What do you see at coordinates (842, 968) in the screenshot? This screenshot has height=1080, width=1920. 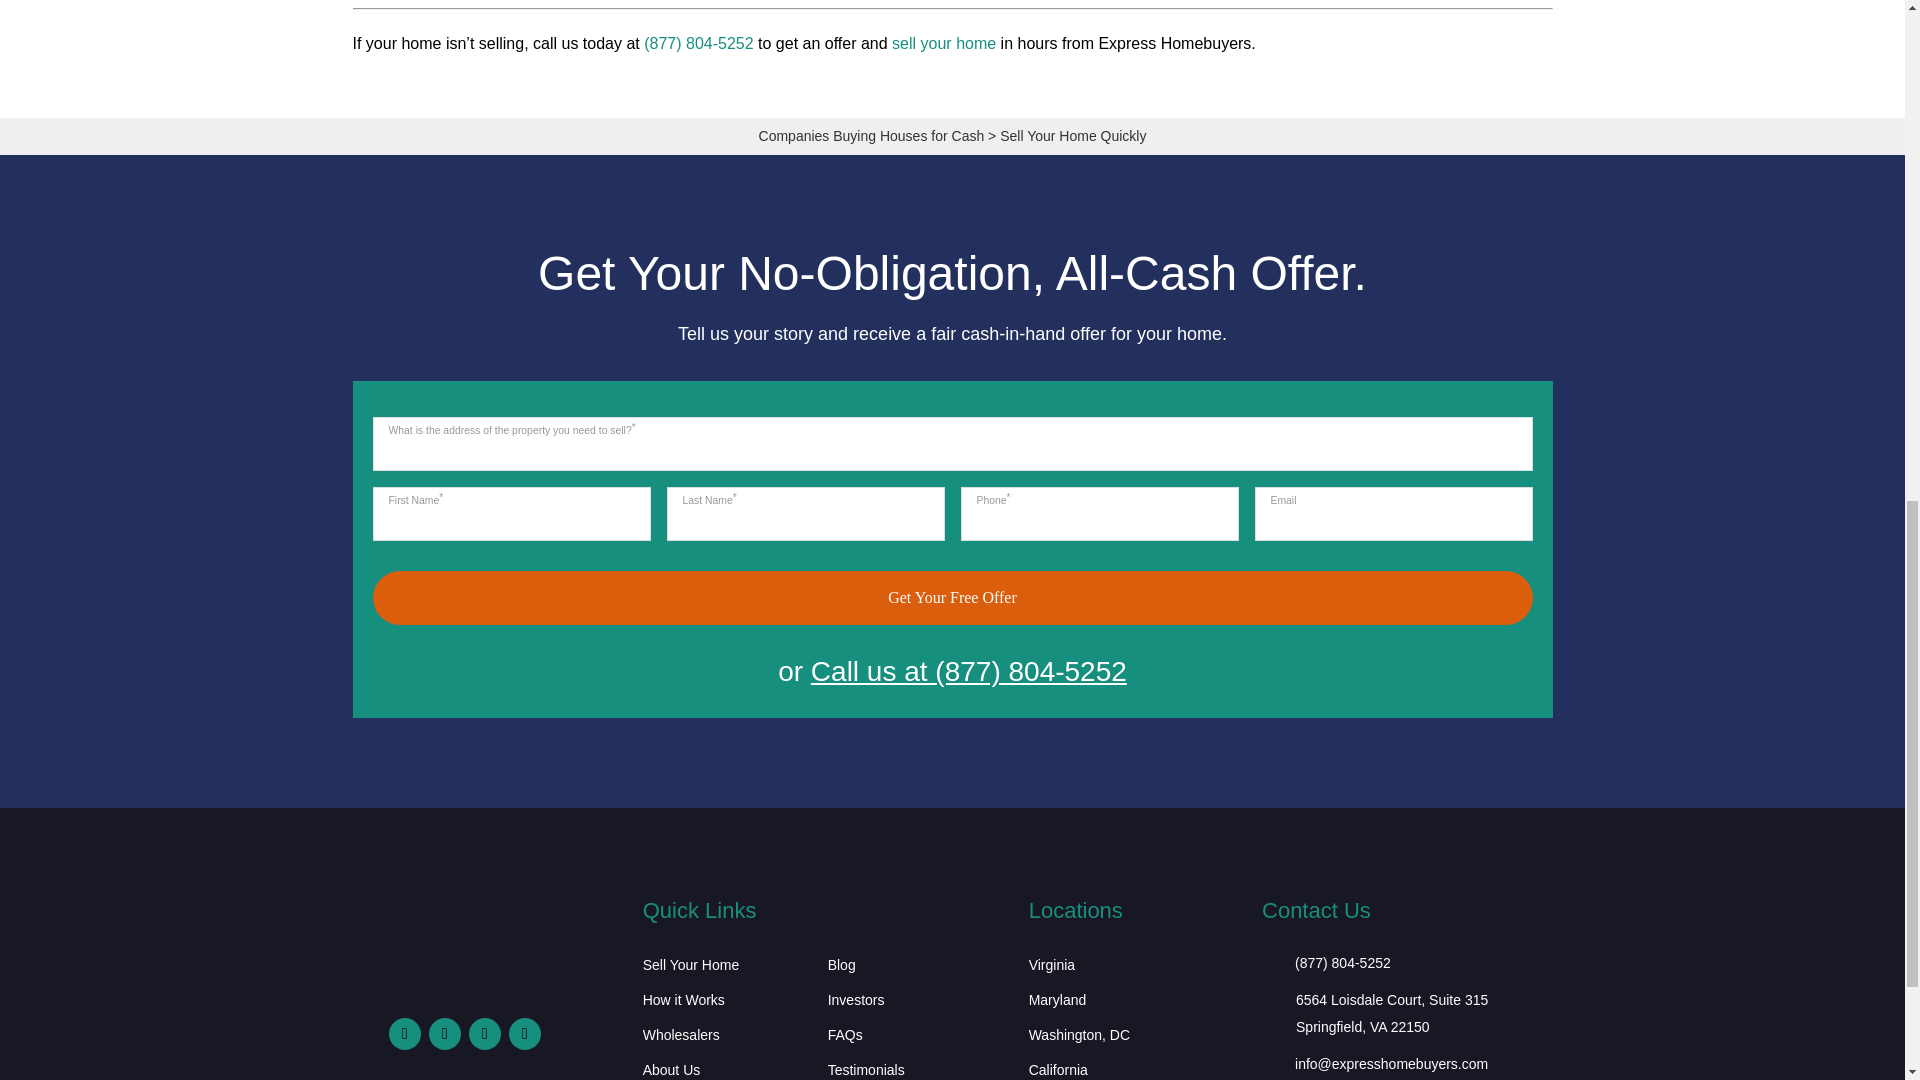 I see `Blog` at bounding box center [842, 968].